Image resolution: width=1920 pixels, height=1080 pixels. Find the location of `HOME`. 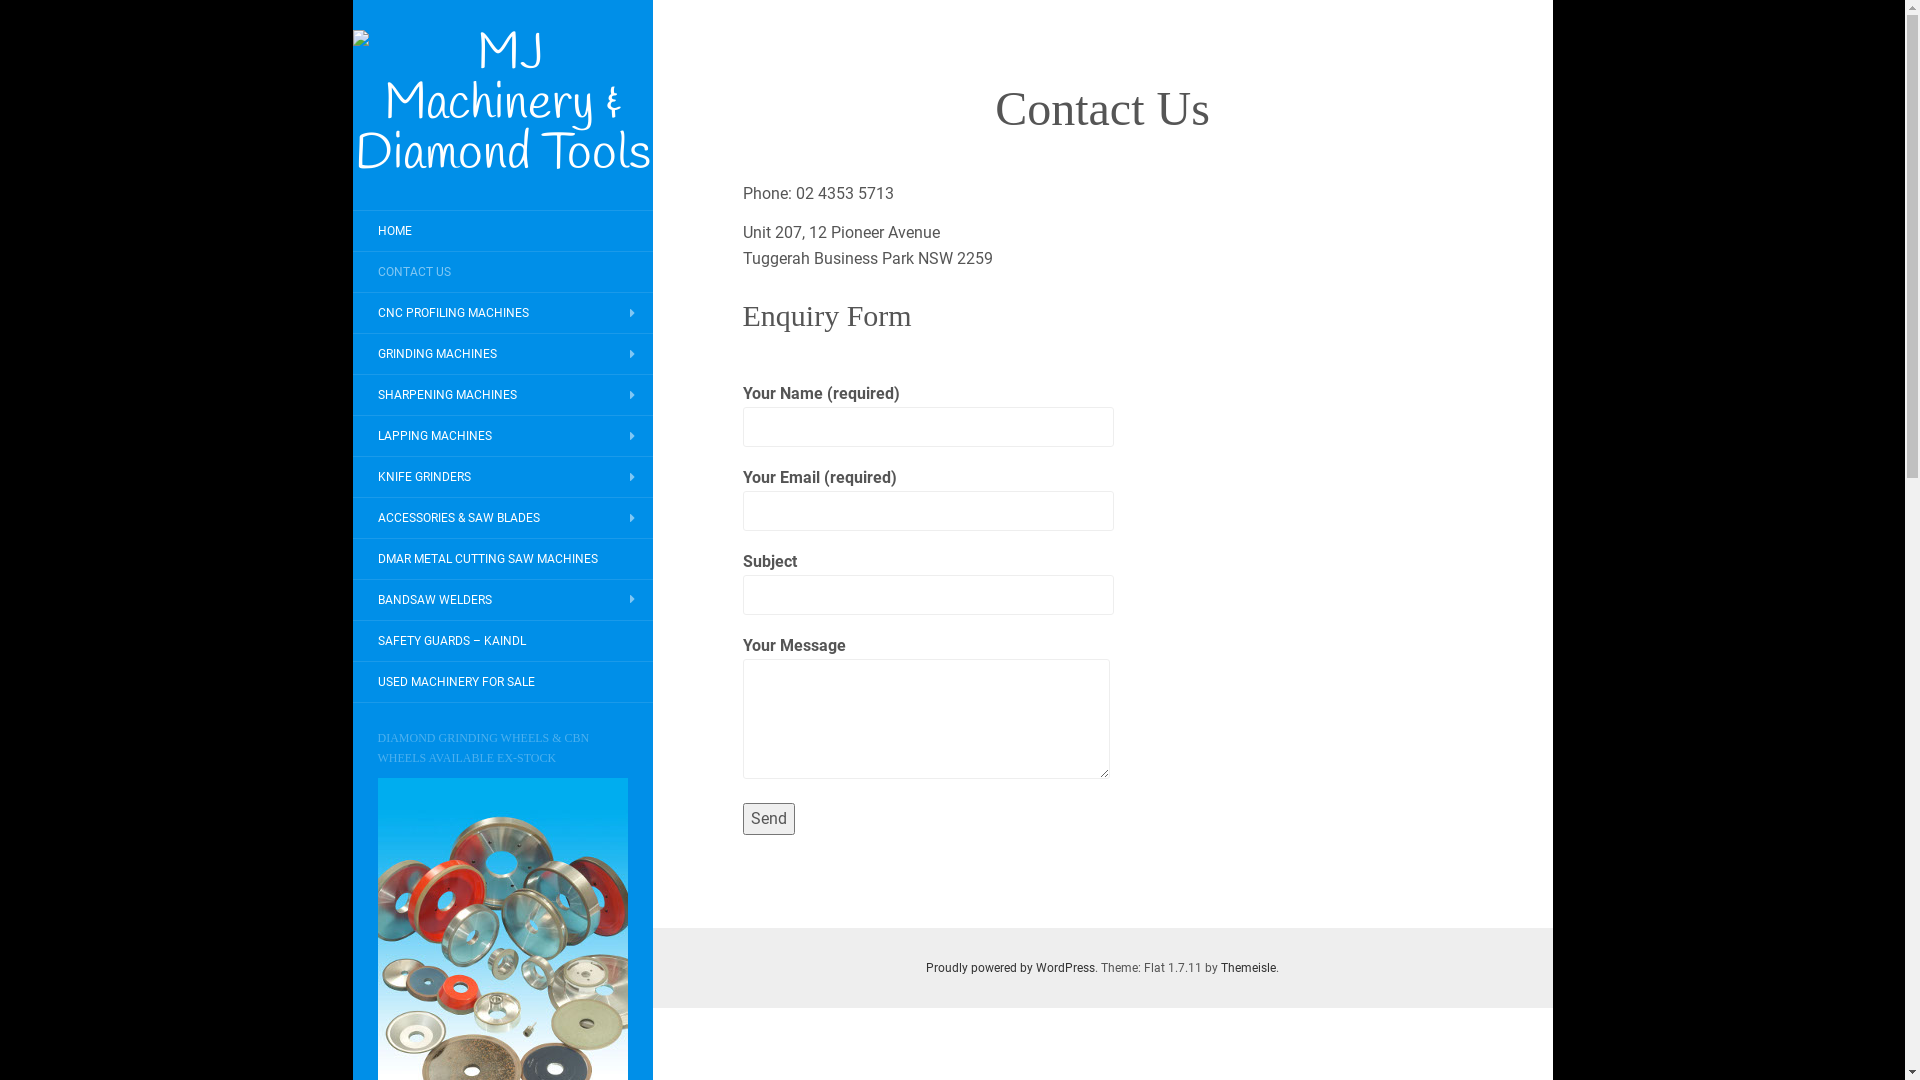

HOME is located at coordinates (394, 231).